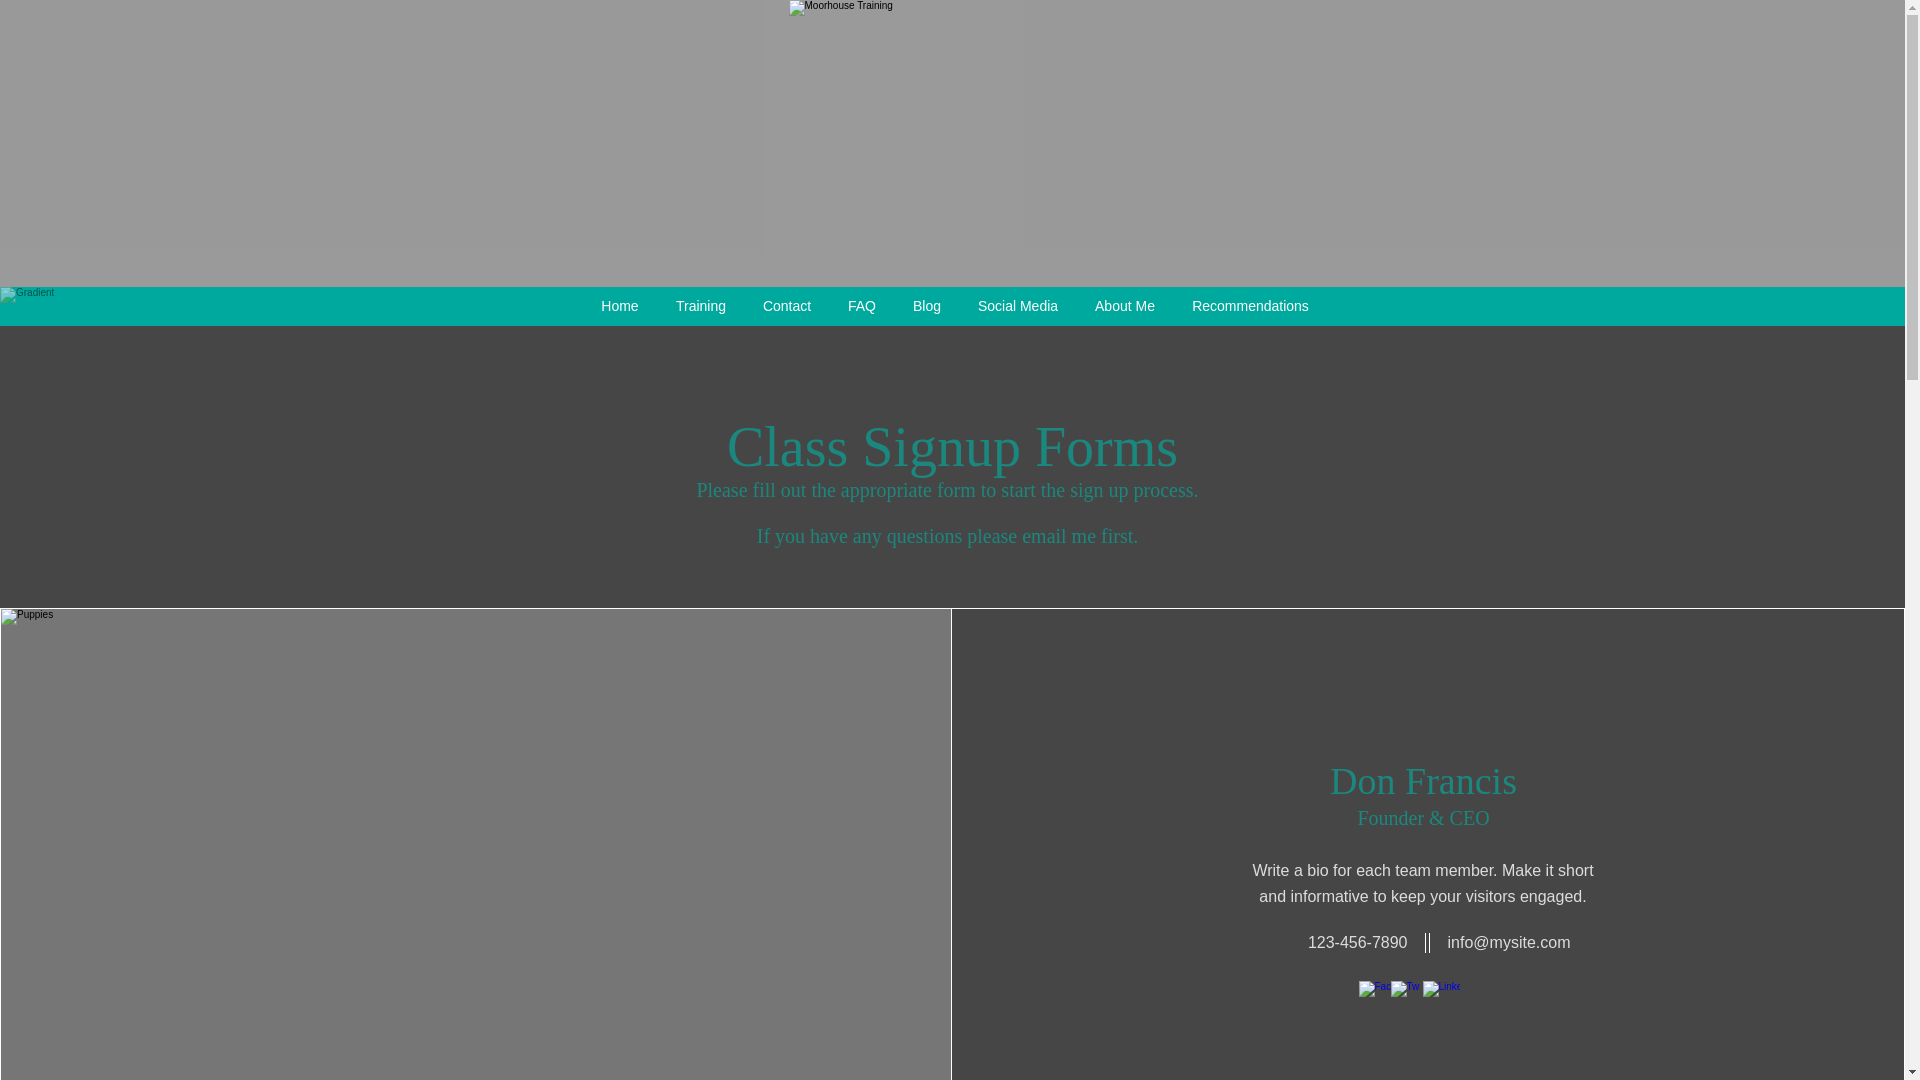  I want to click on Home, so click(618, 306).